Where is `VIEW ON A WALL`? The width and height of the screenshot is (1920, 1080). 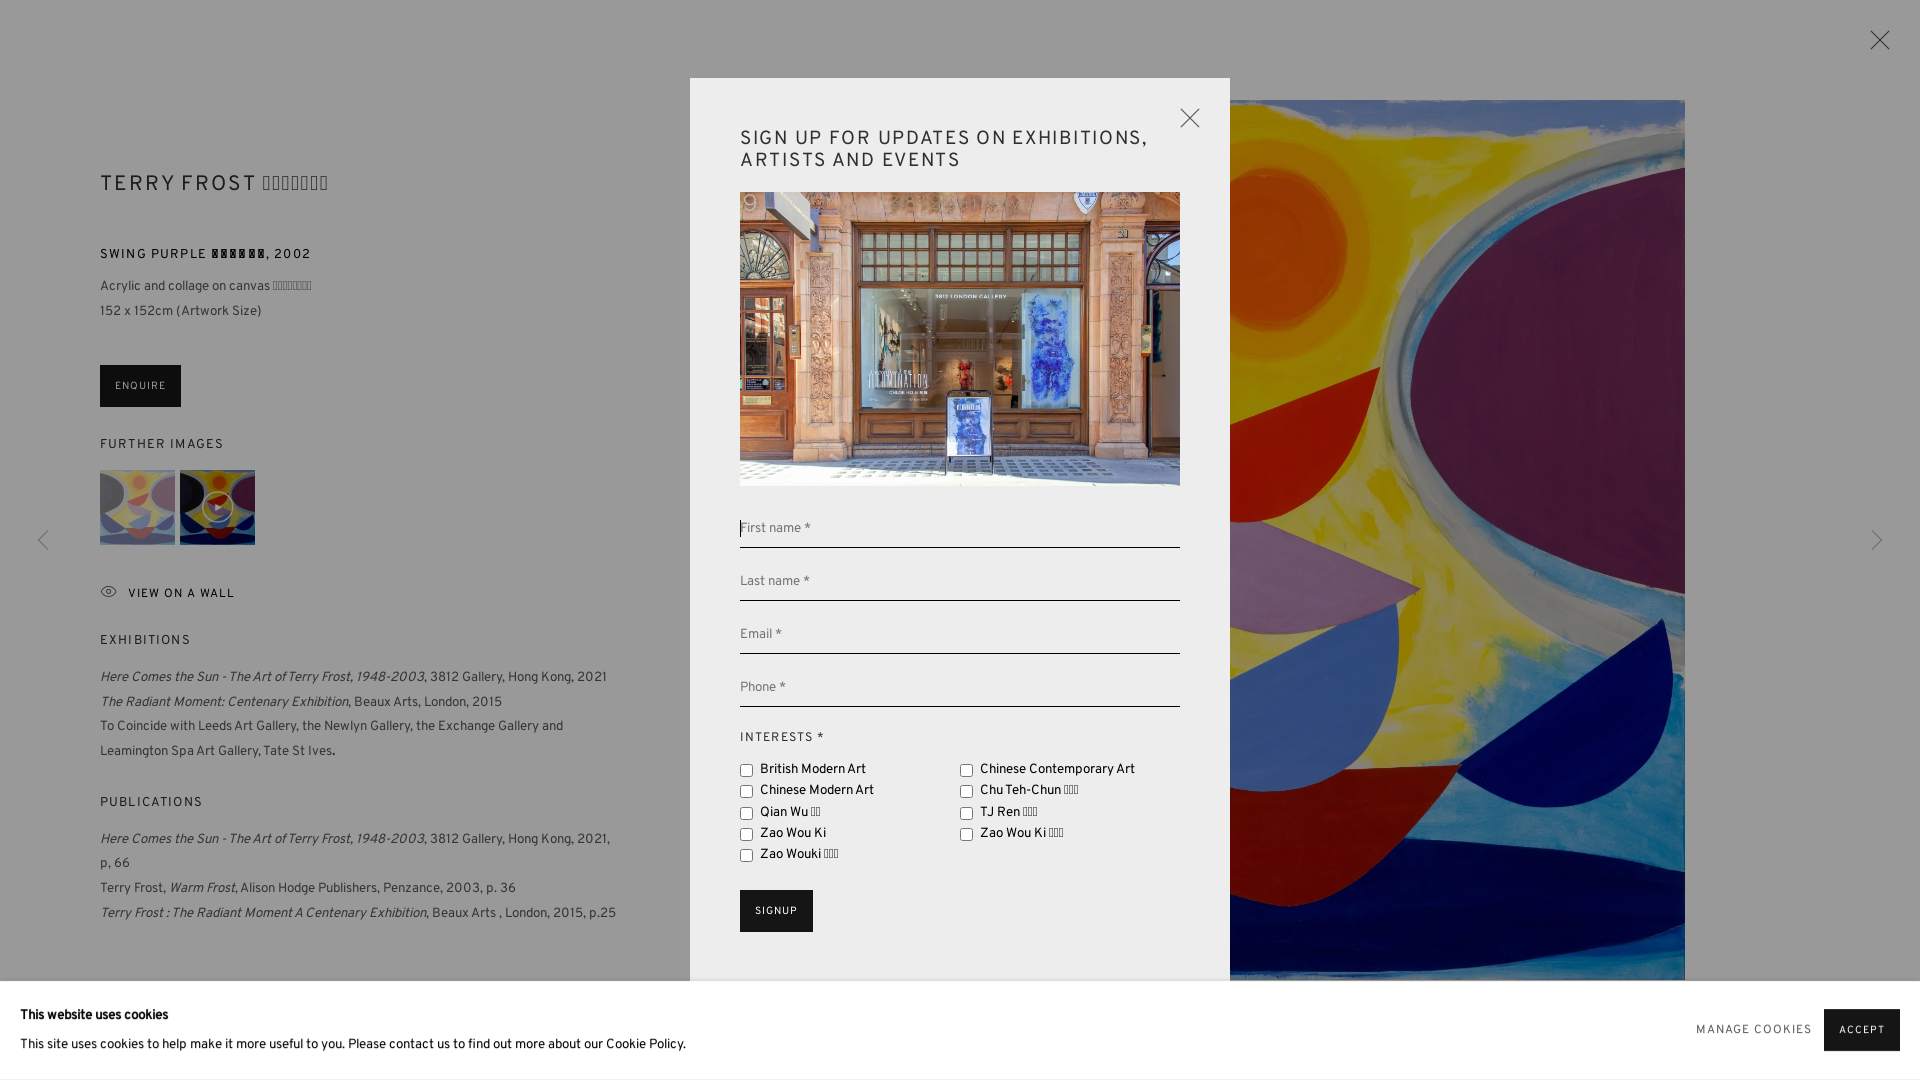 VIEW ON A WALL is located at coordinates (352, 594).